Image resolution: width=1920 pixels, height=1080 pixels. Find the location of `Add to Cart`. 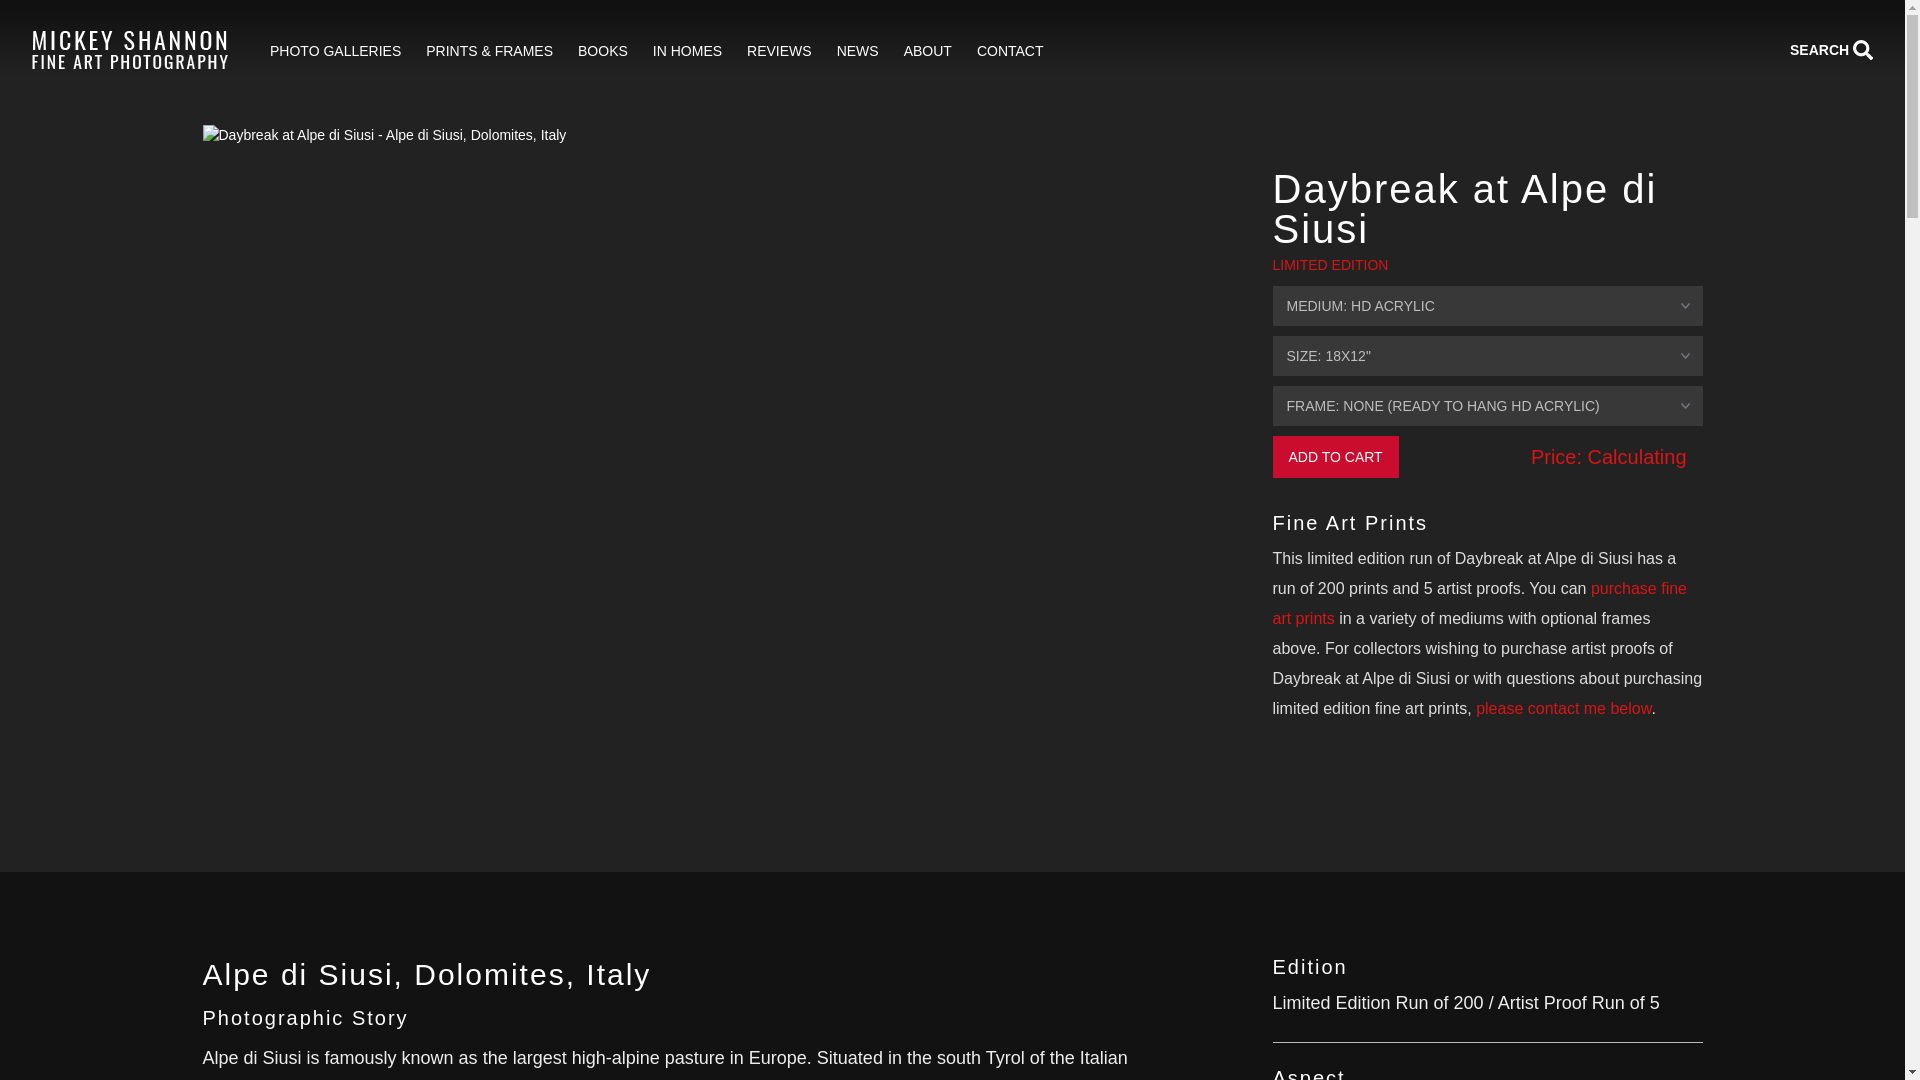

Add to Cart is located at coordinates (1334, 457).